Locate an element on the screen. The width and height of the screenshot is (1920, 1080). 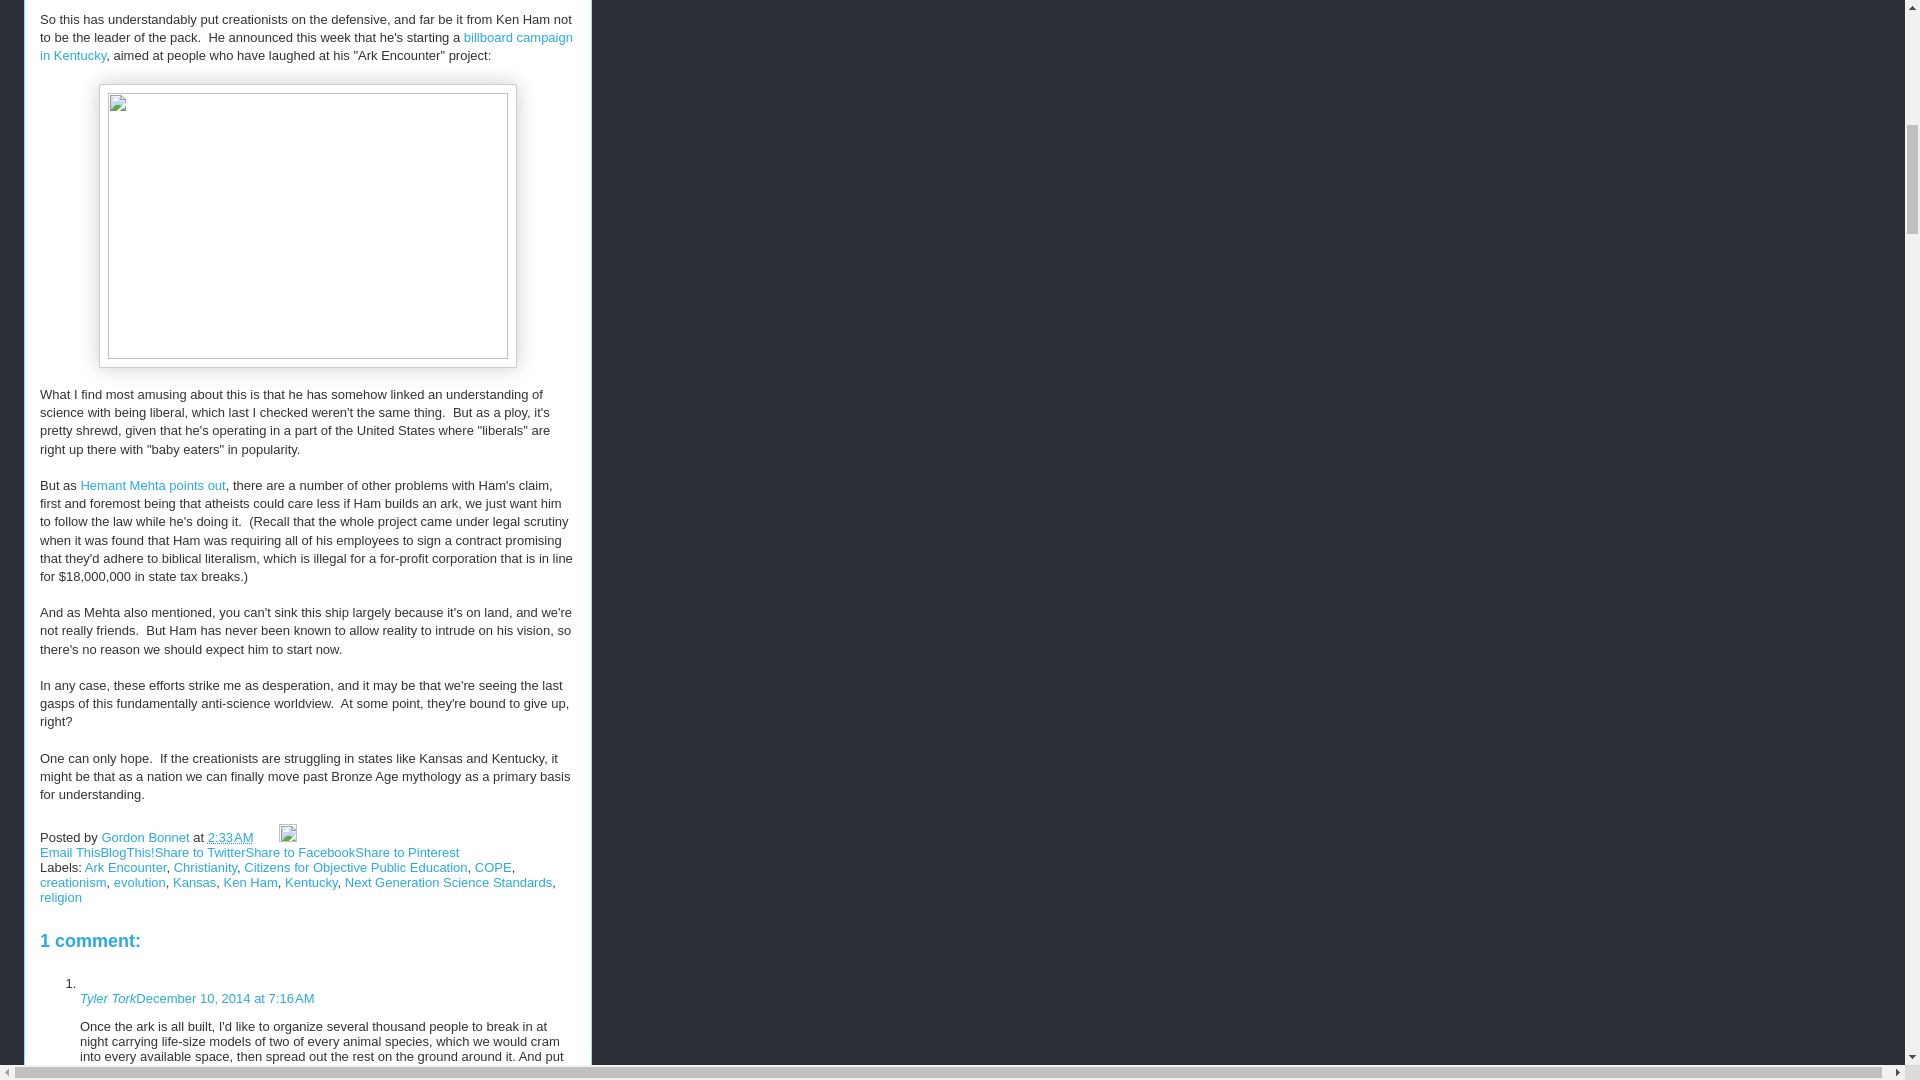
Ken Ham is located at coordinates (251, 882).